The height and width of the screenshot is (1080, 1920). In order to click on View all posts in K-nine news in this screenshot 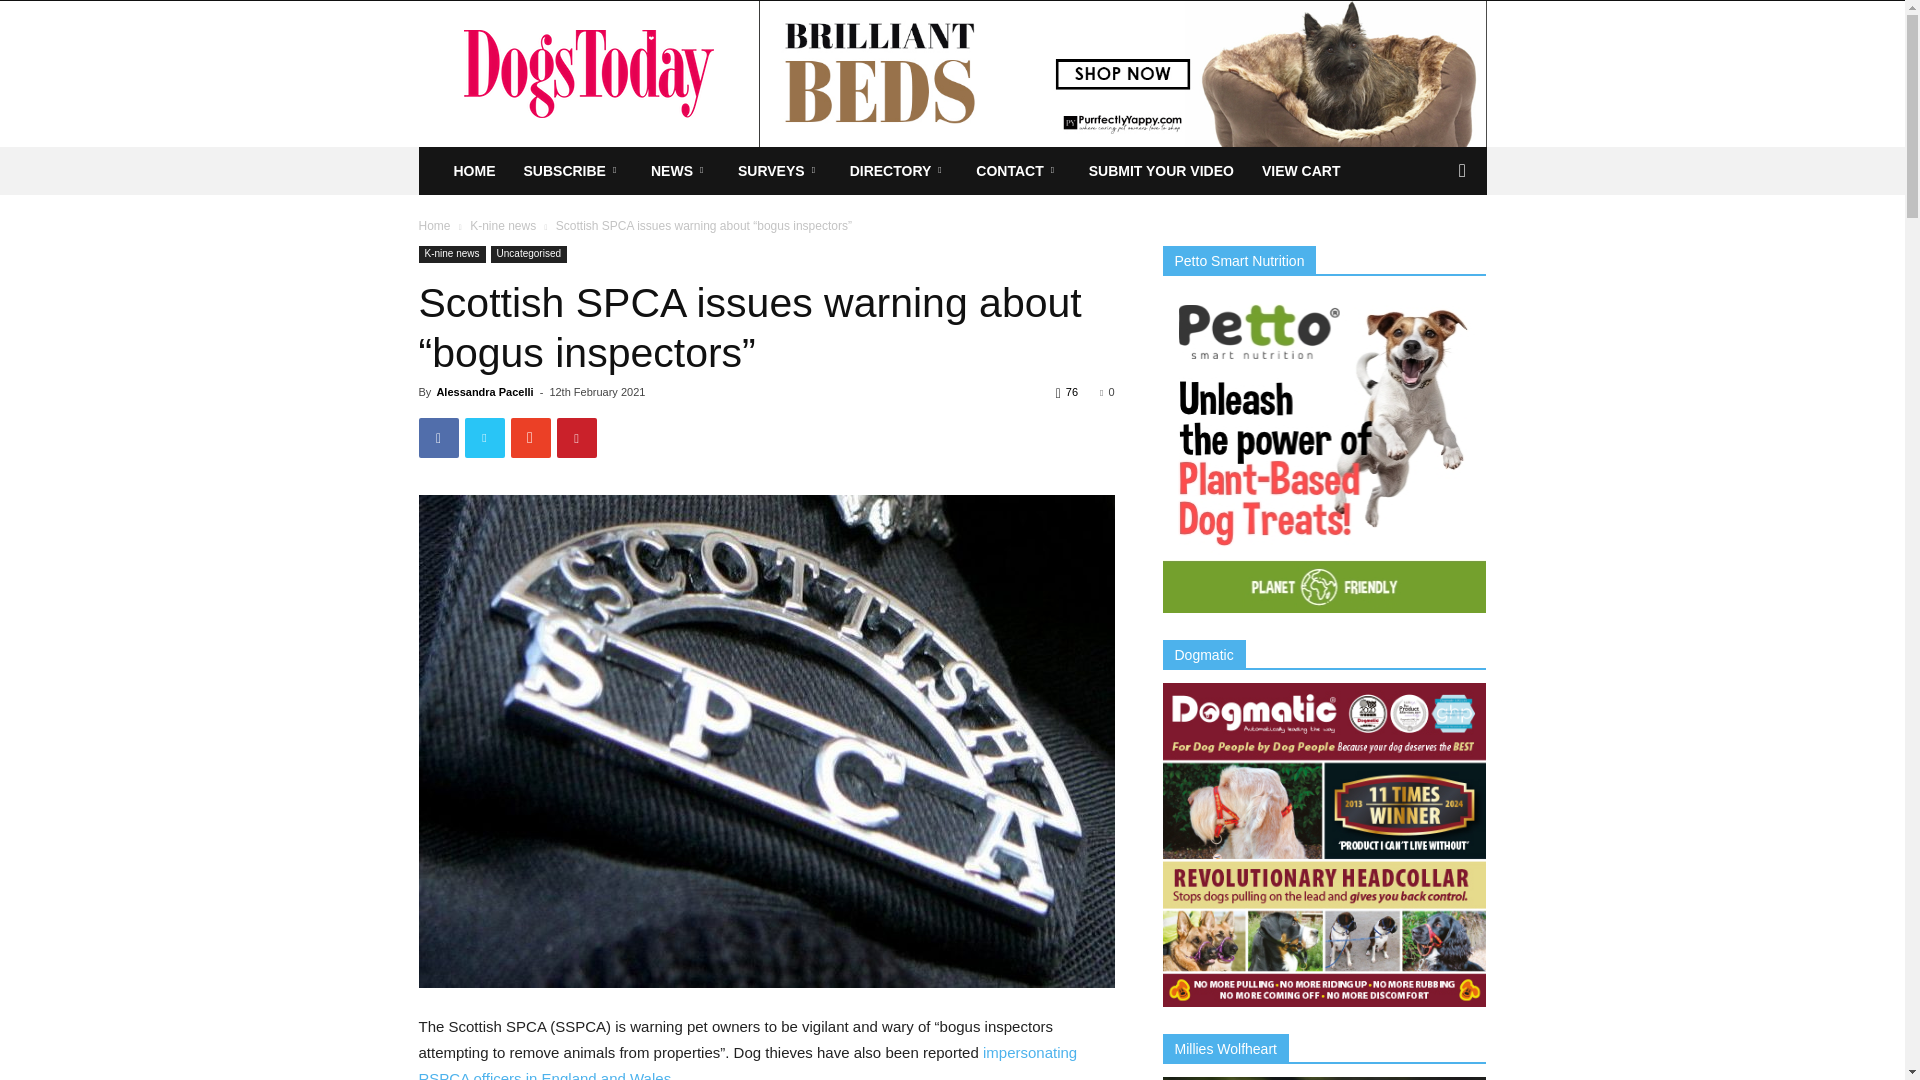, I will do `click(502, 226)`.